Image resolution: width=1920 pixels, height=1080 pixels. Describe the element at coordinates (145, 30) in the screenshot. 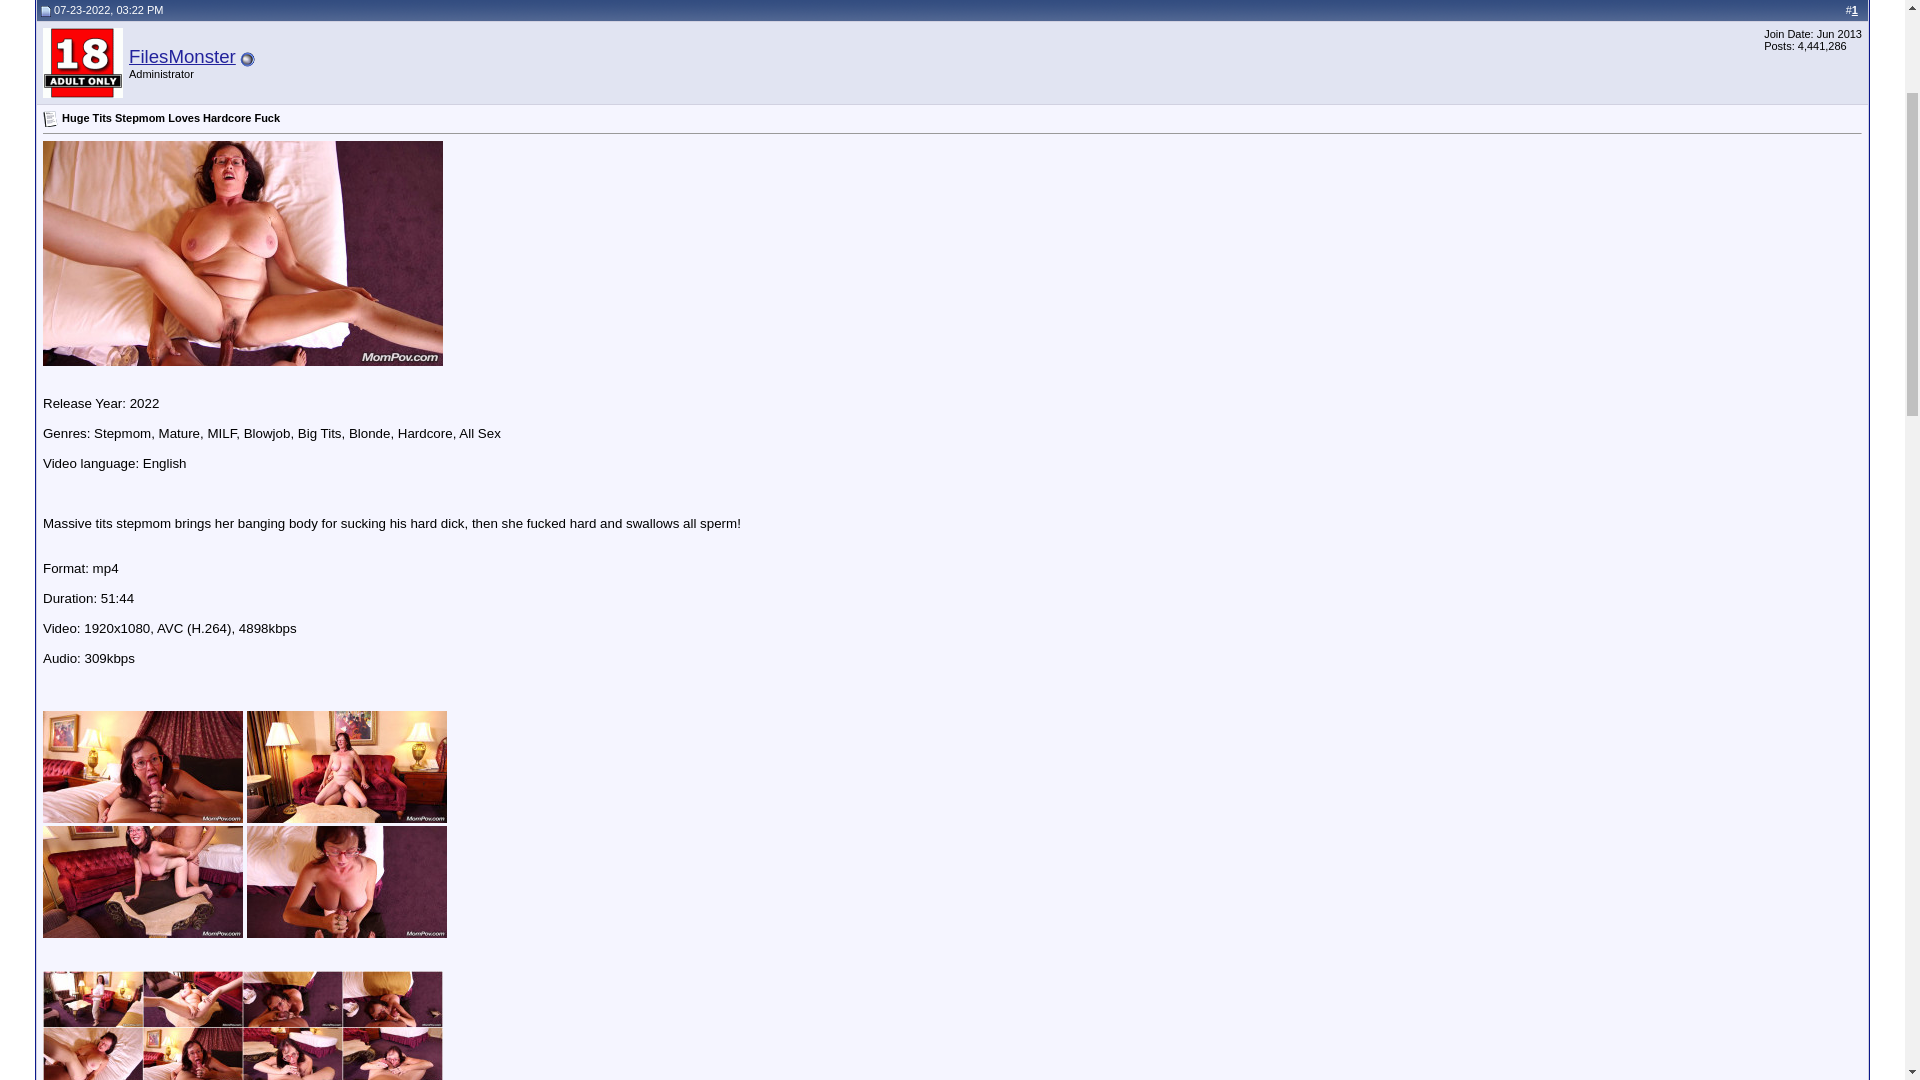

I see `FilesMonster.cc porn forum - 9 Years Online!` at that location.